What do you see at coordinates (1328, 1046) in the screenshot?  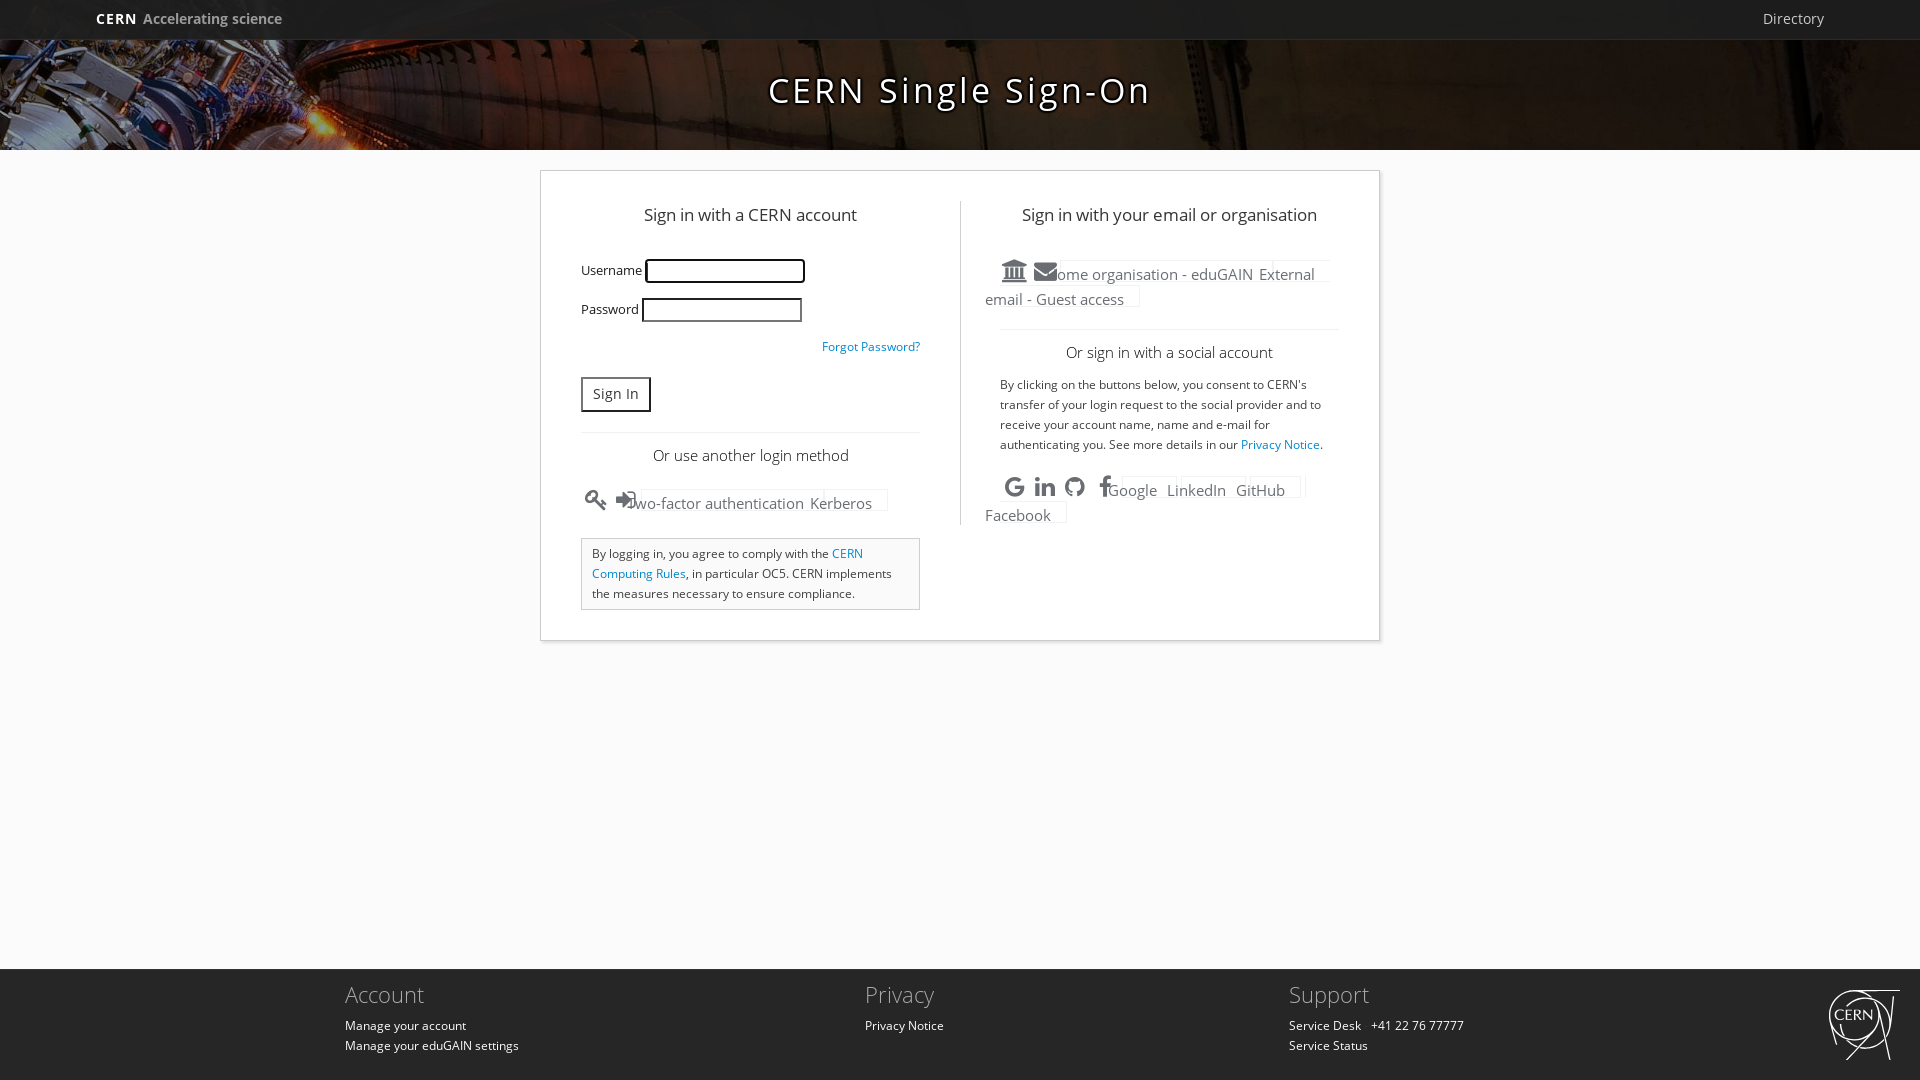 I see `Service Status` at bounding box center [1328, 1046].